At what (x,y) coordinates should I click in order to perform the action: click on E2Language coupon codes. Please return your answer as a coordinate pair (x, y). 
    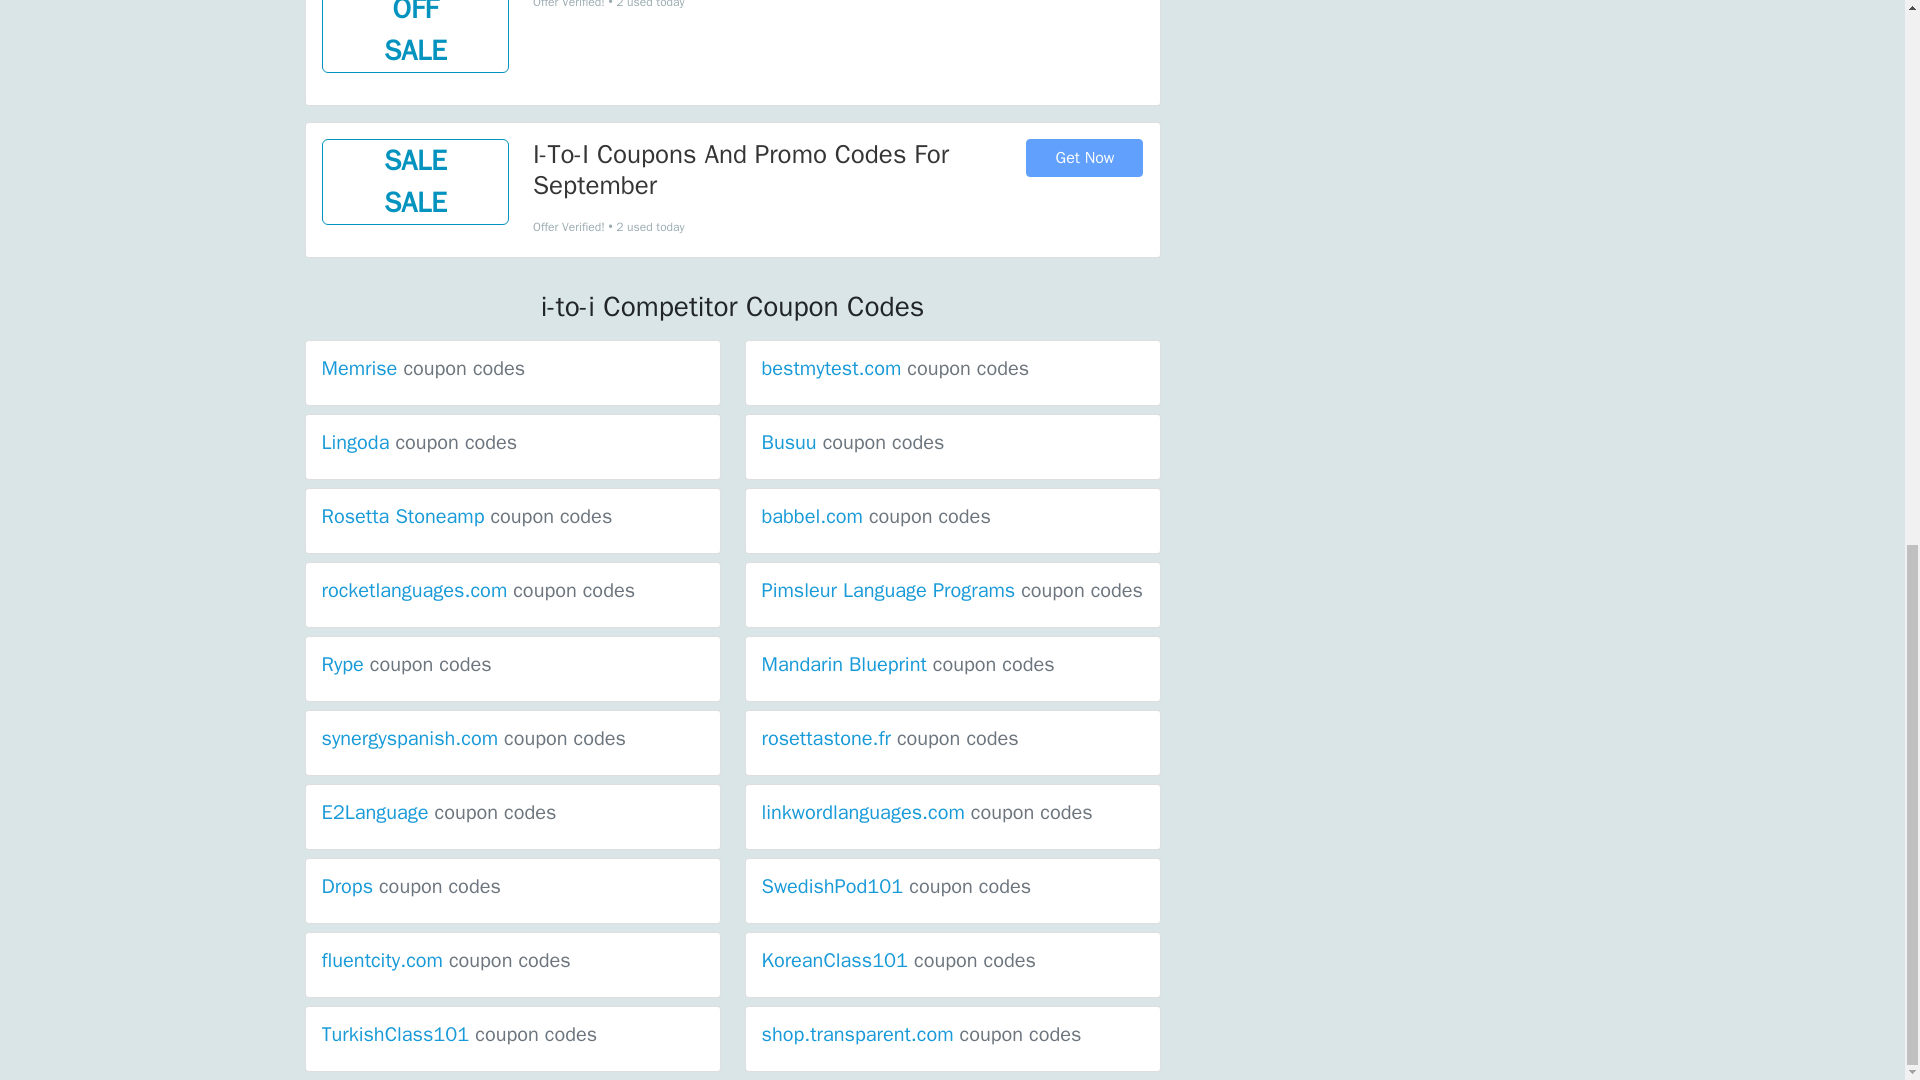
    Looking at the image, I should click on (439, 812).